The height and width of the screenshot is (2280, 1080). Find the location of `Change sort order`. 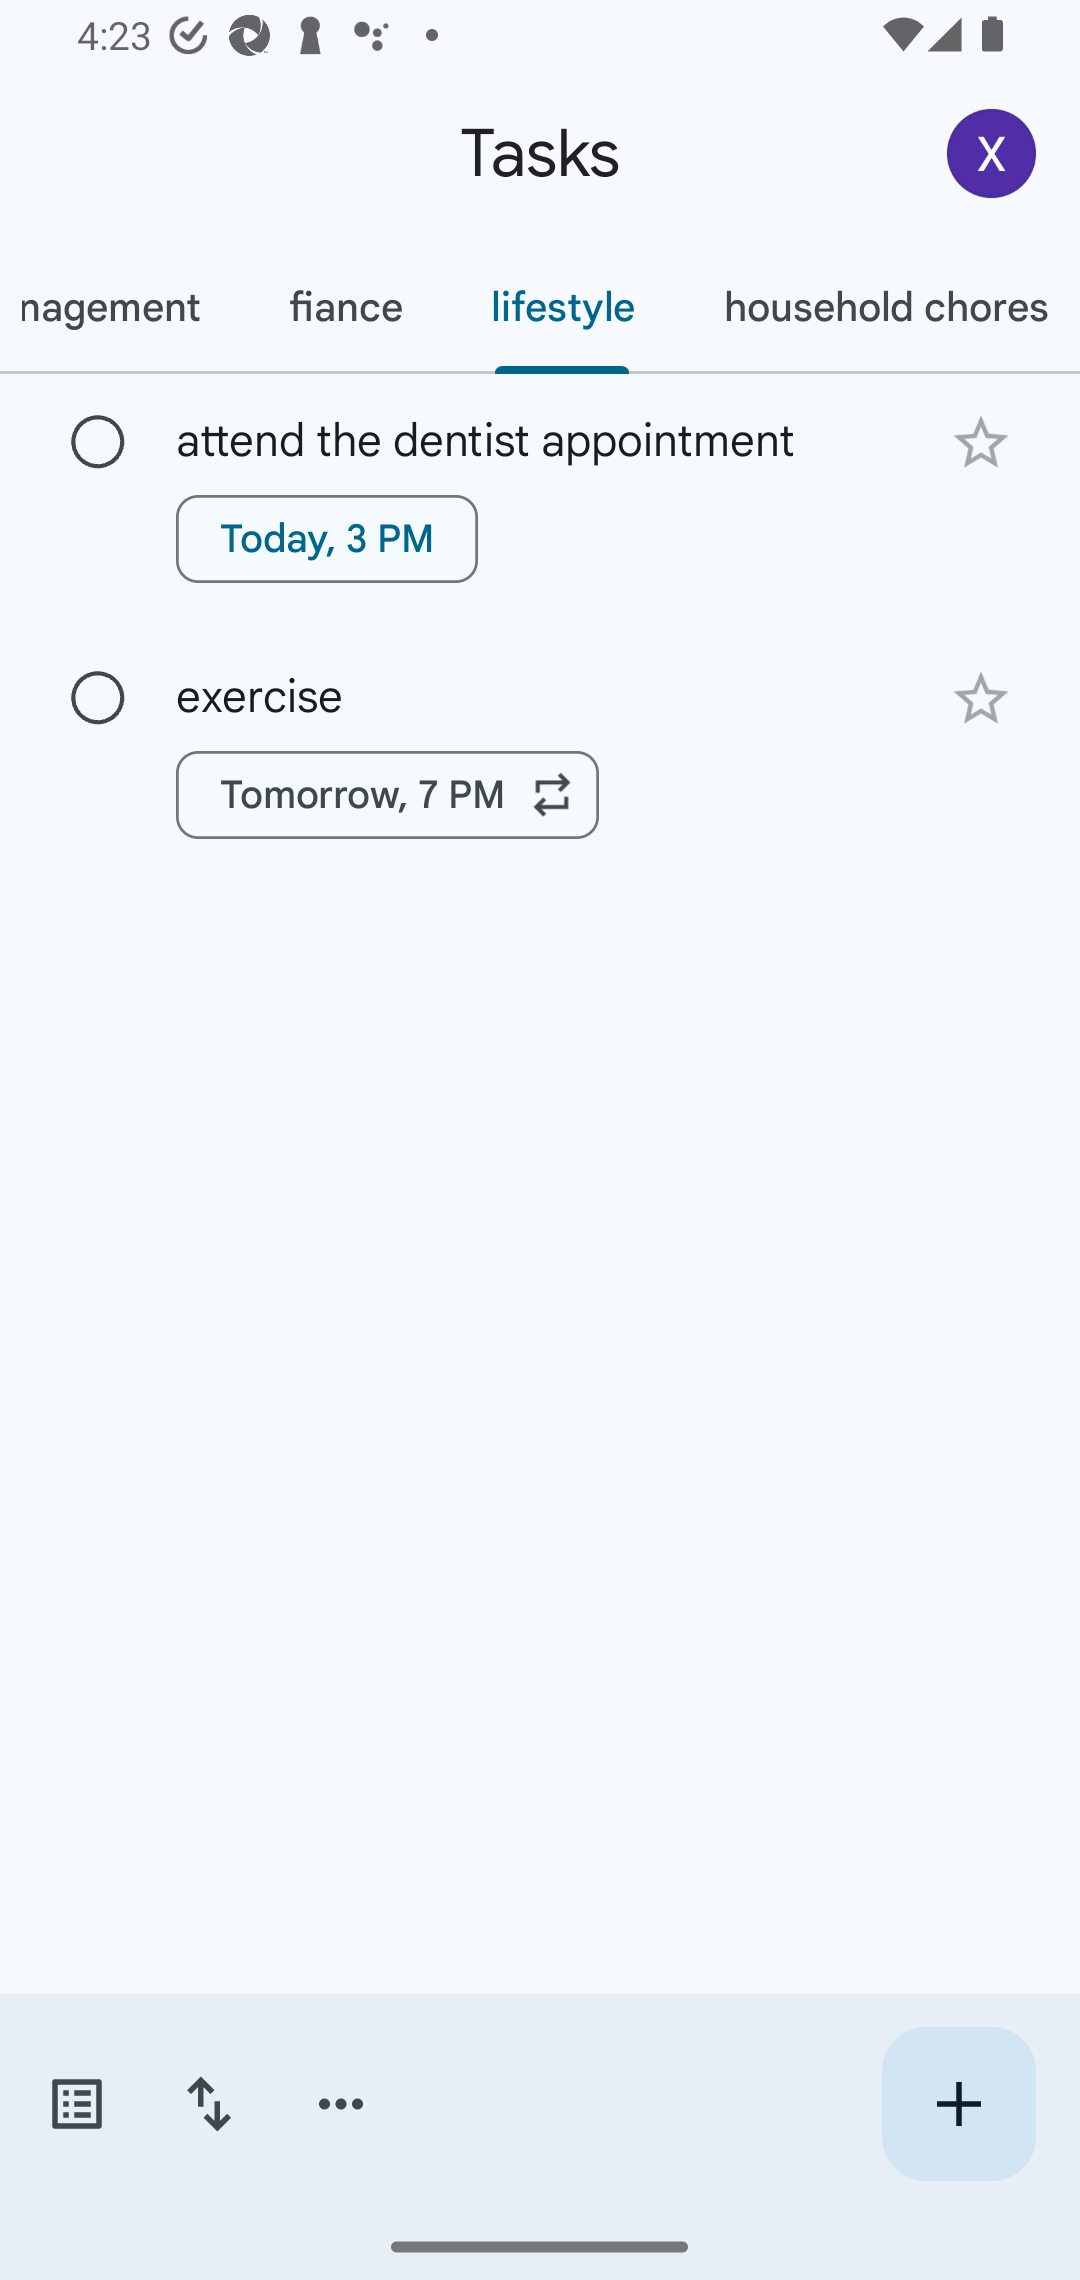

Change sort order is located at coordinates (208, 2104).